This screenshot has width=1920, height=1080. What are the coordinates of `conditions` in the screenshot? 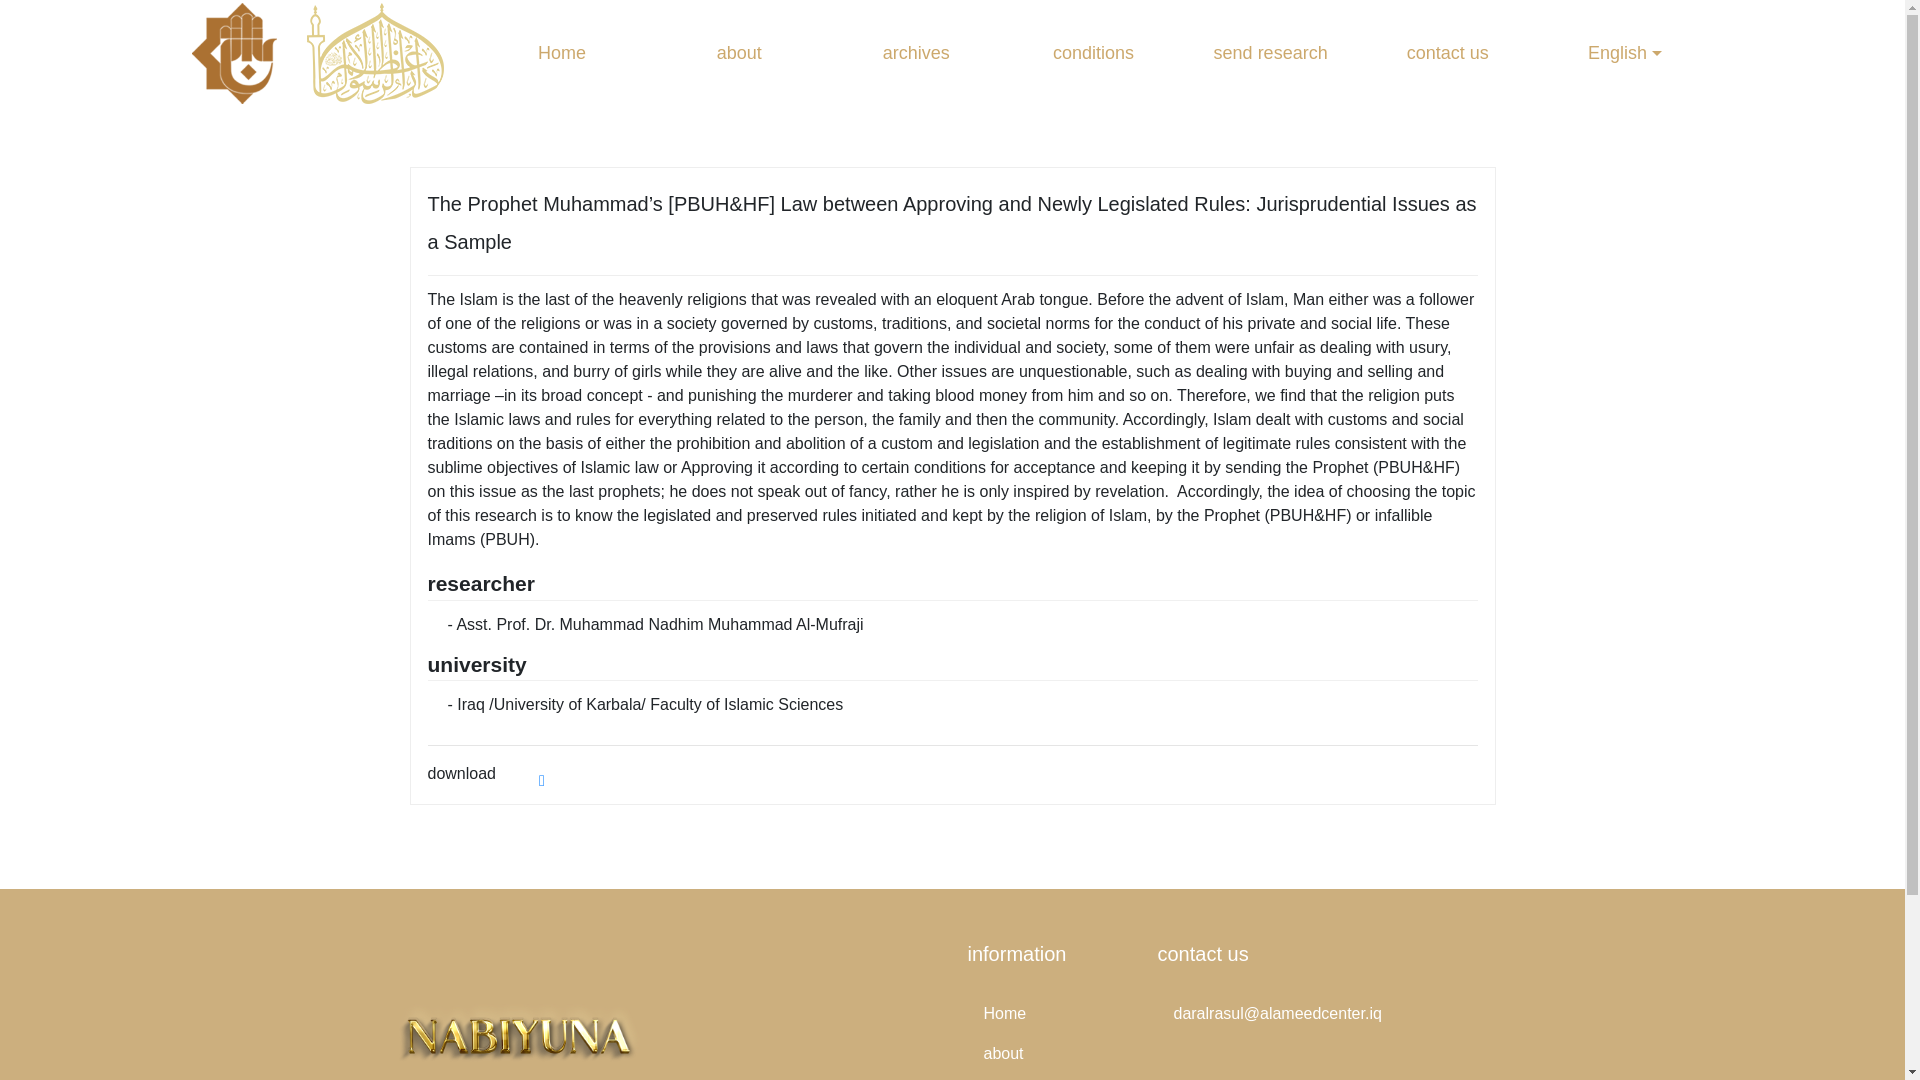 It's located at (1093, 53).